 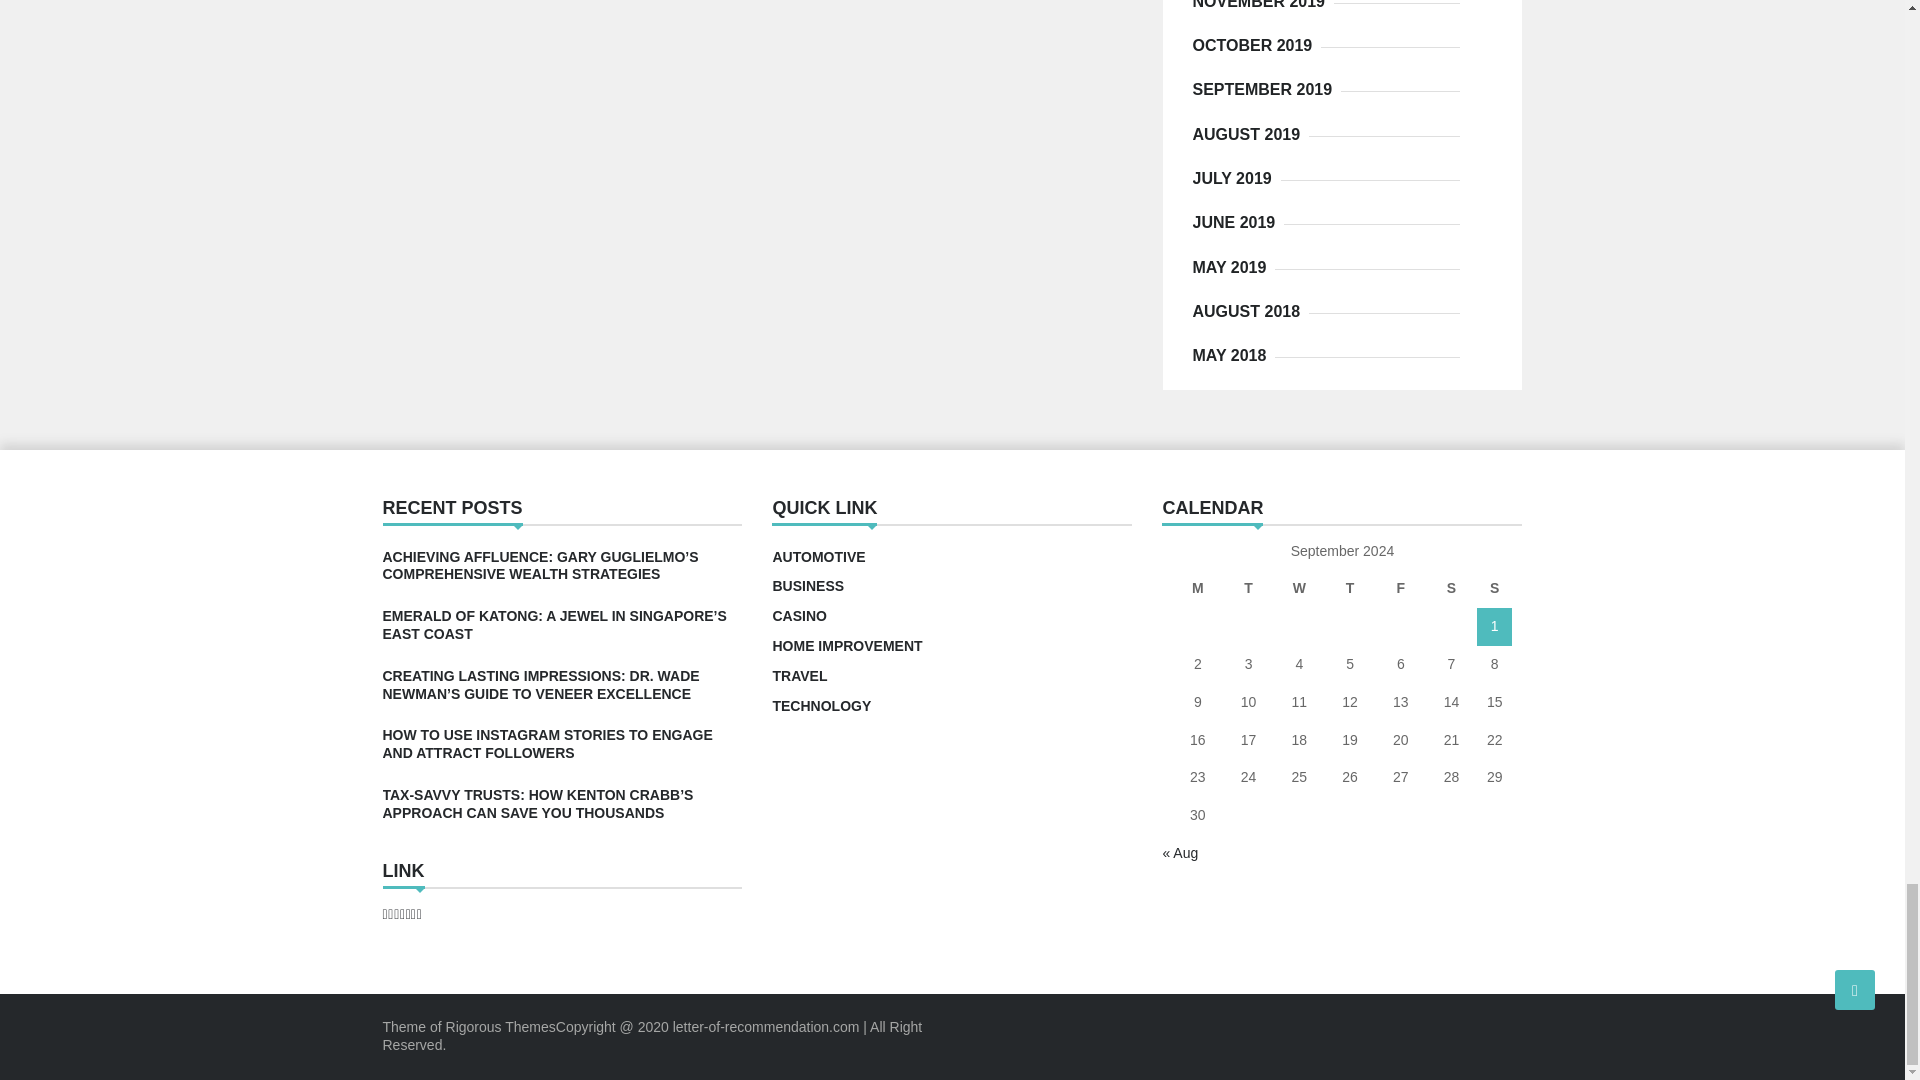 What do you see at coordinates (1400, 589) in the screenshot?
I see `Friday` at bounding box center [1400, 589].